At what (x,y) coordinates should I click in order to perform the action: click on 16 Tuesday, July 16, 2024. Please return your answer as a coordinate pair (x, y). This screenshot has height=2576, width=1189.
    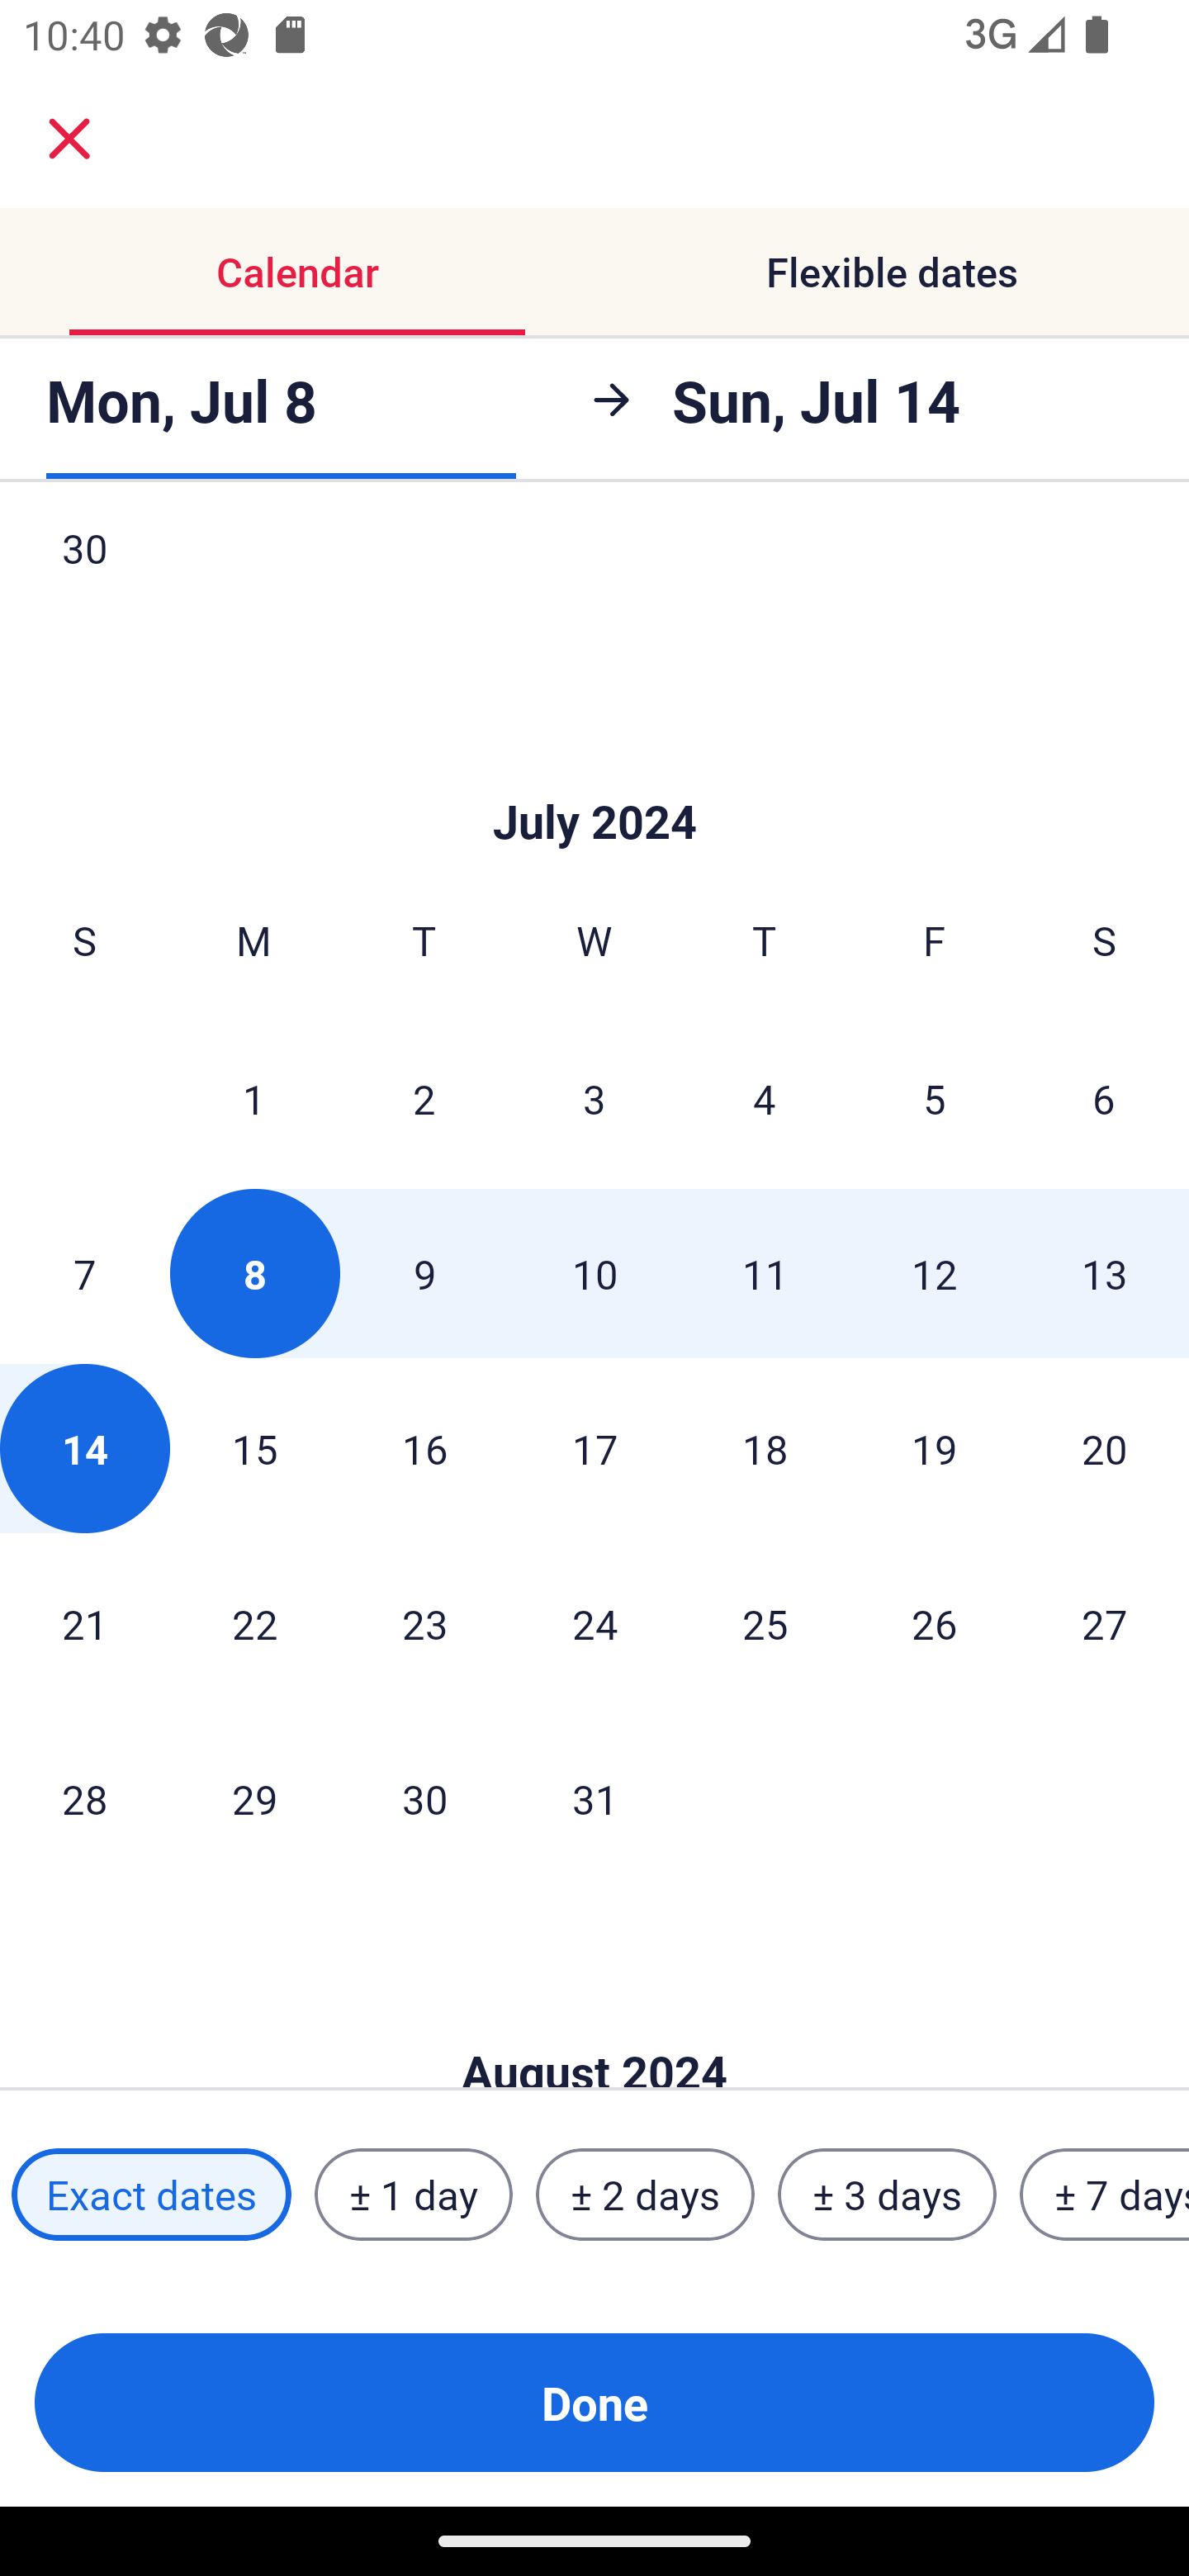
    Looking at the image, I should click on (424, 1447).